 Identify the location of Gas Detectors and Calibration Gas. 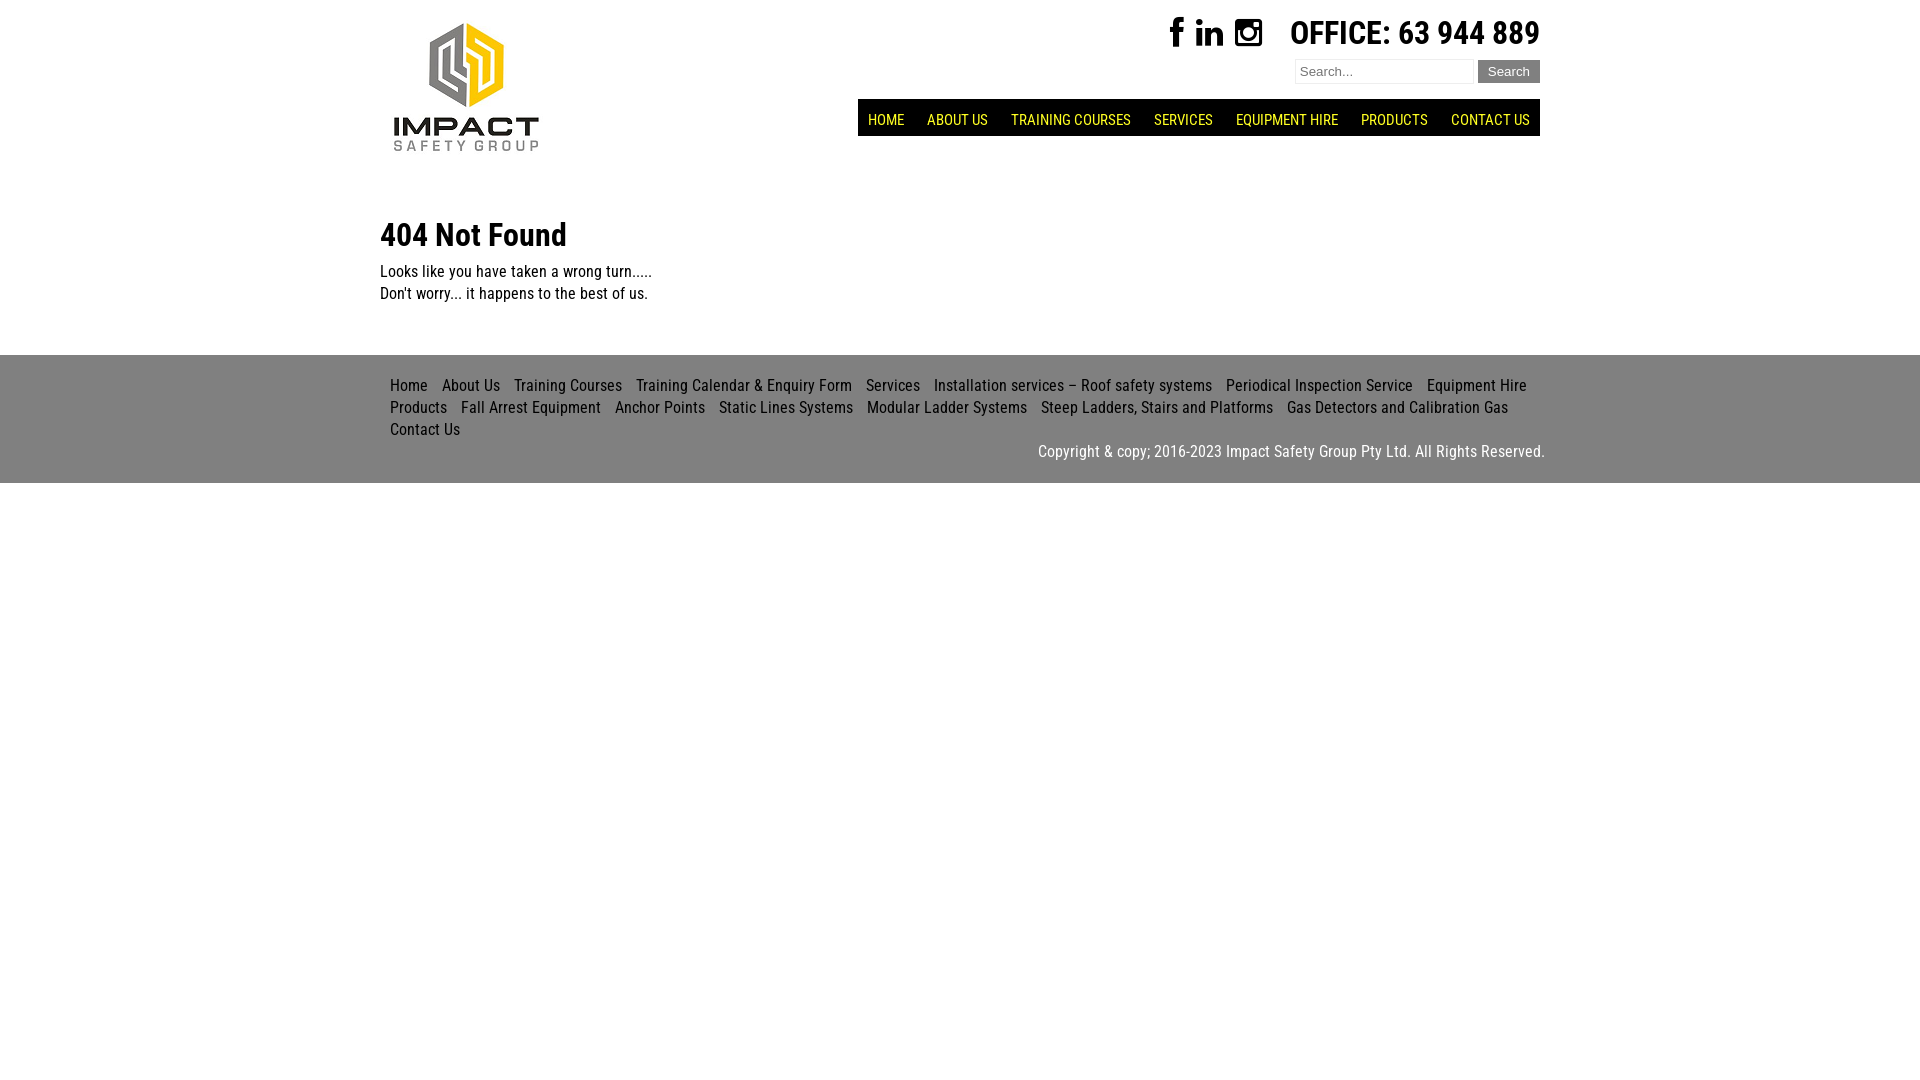
(1398, 408).